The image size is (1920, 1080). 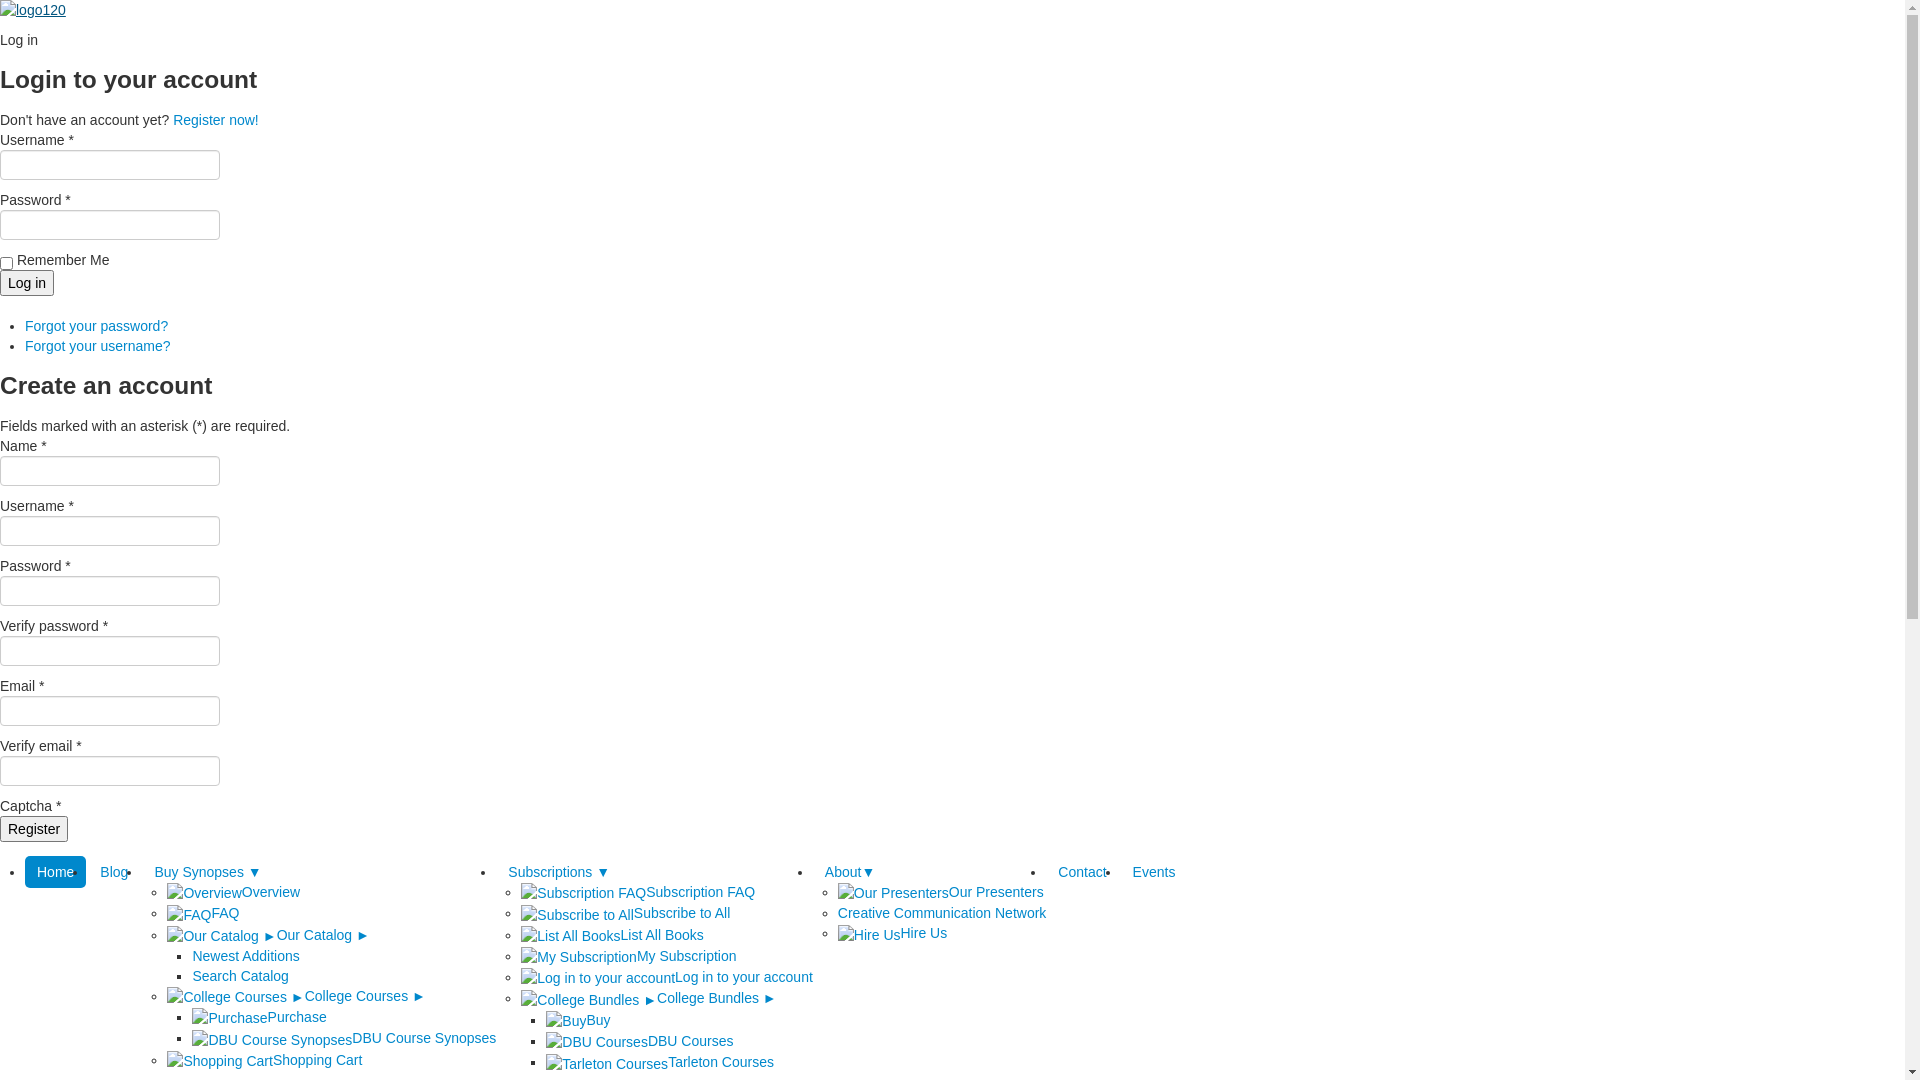 What do you see at coordinates (34, 829) in the screenshot?
I see `Register` at bounding box center [34, 829].